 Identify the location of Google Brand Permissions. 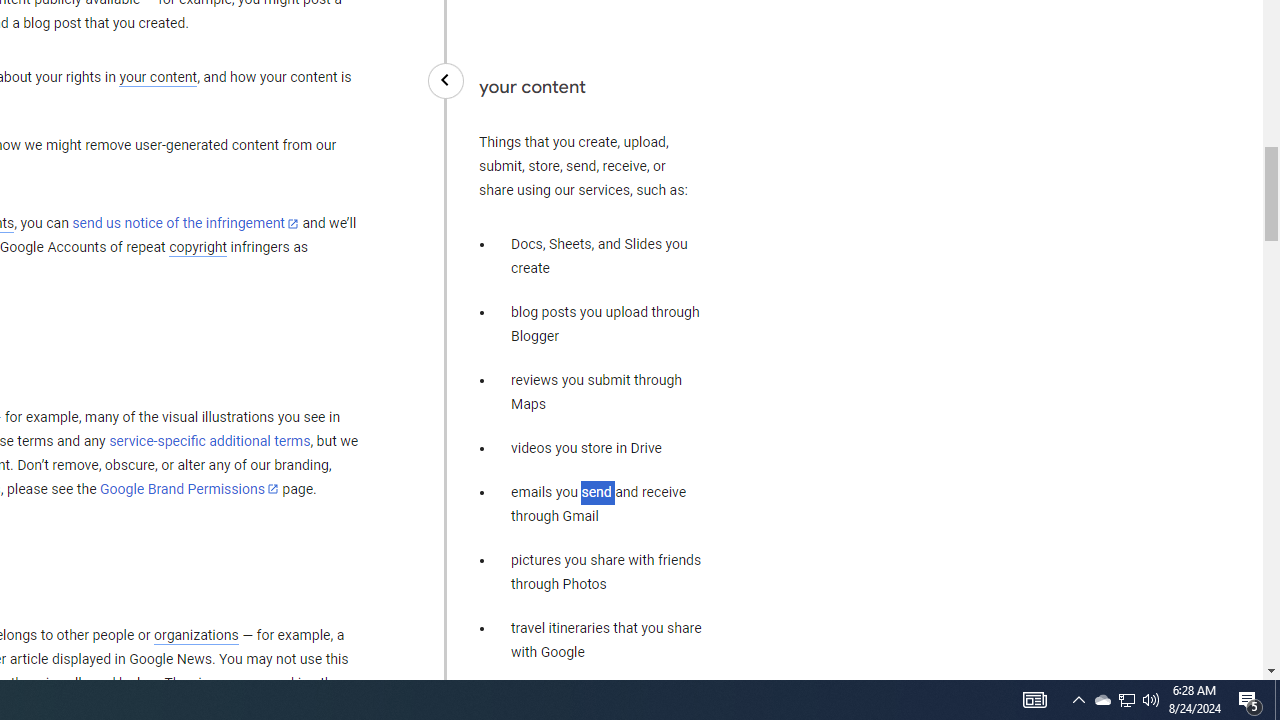
(189, 489).